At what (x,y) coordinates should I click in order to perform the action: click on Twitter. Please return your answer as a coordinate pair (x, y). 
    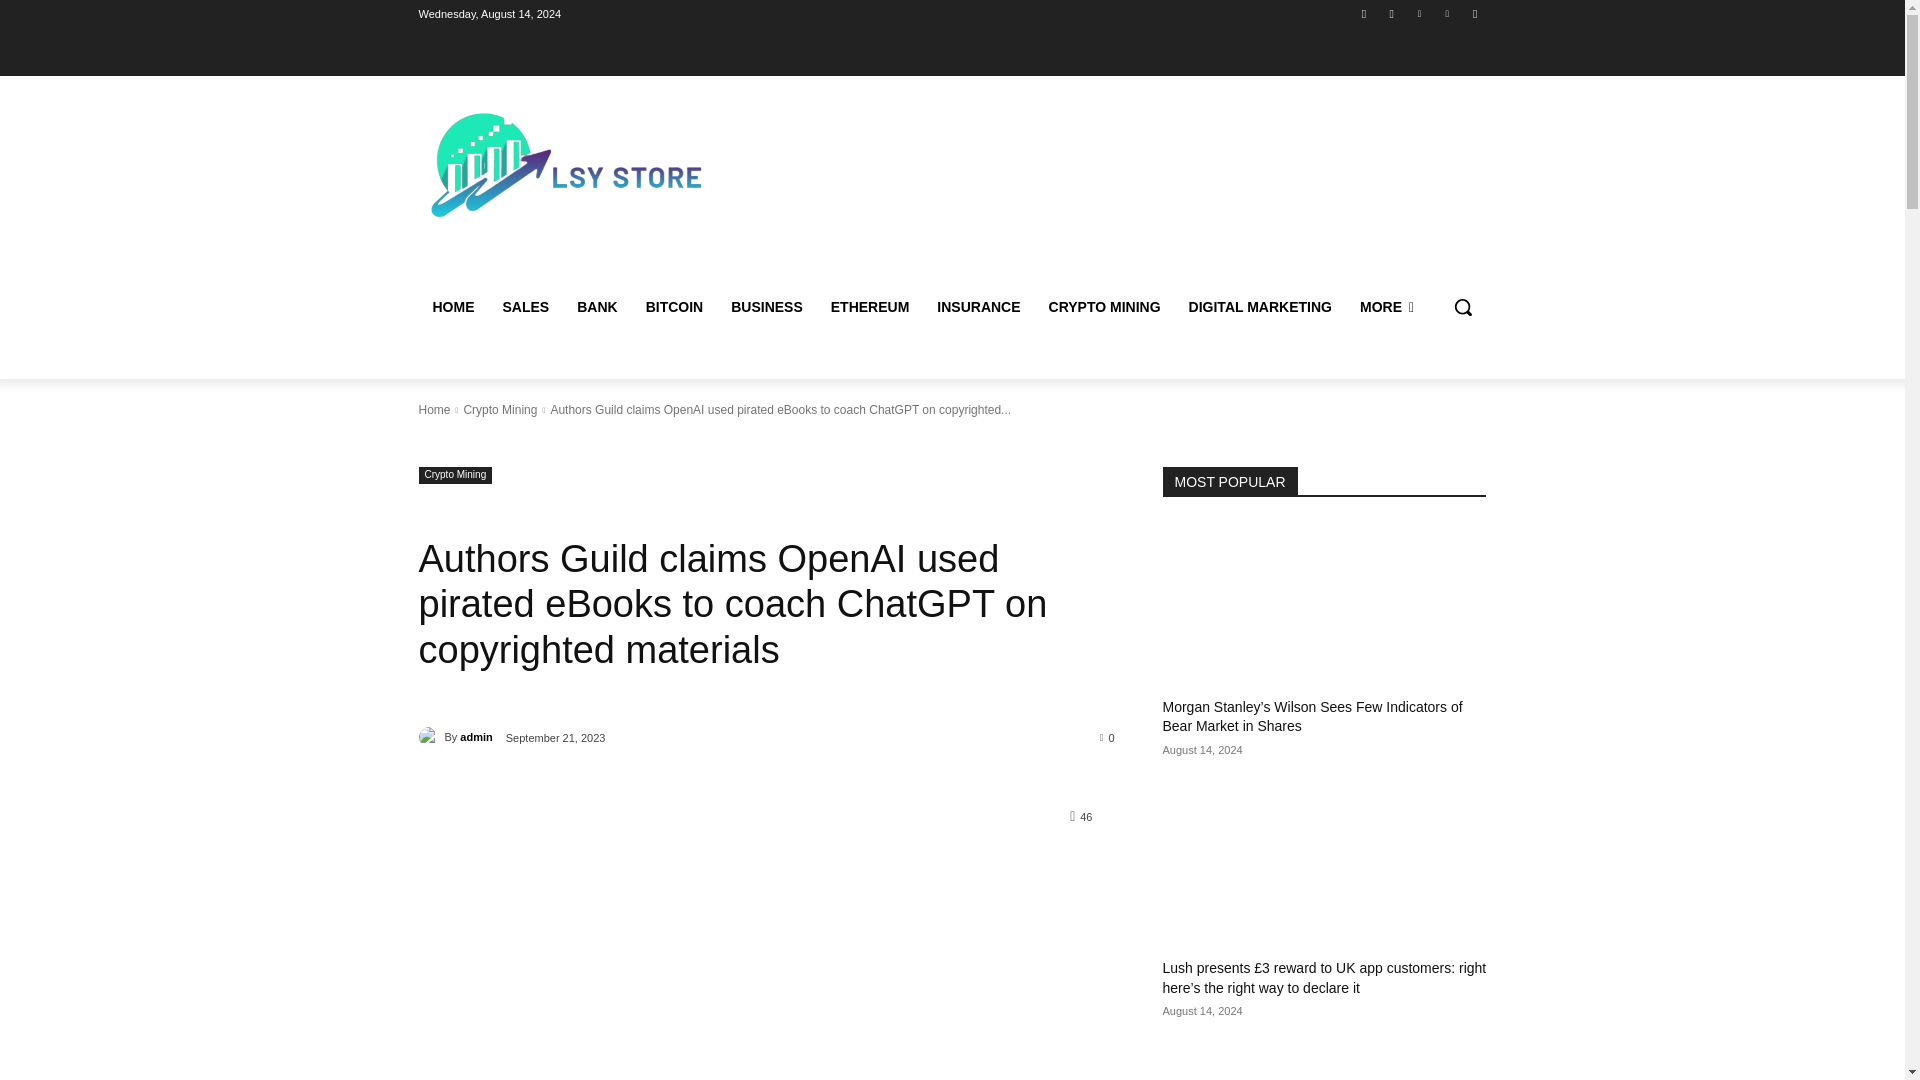
    Looking at the image, I should click on (1418, 13).